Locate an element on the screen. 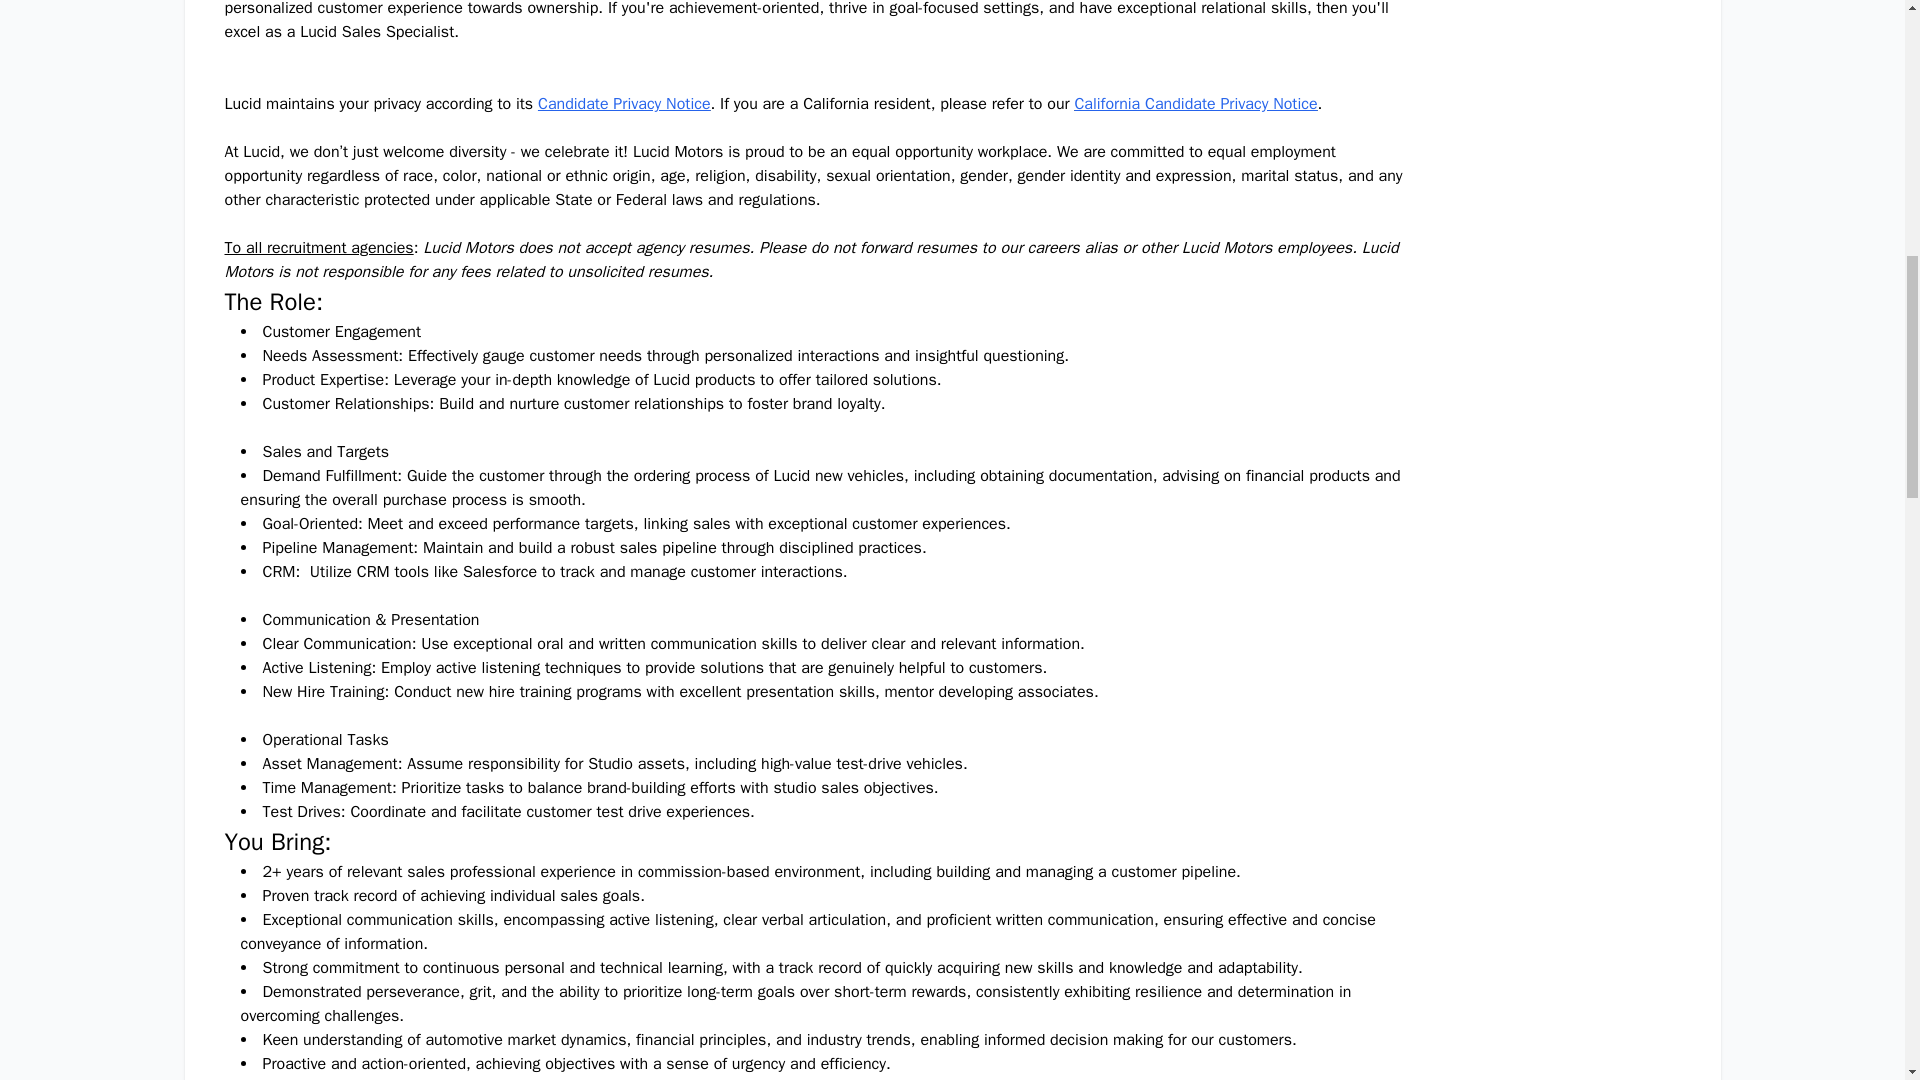  California Candidate Privacy Notice is located at coordinates (1195, 104).